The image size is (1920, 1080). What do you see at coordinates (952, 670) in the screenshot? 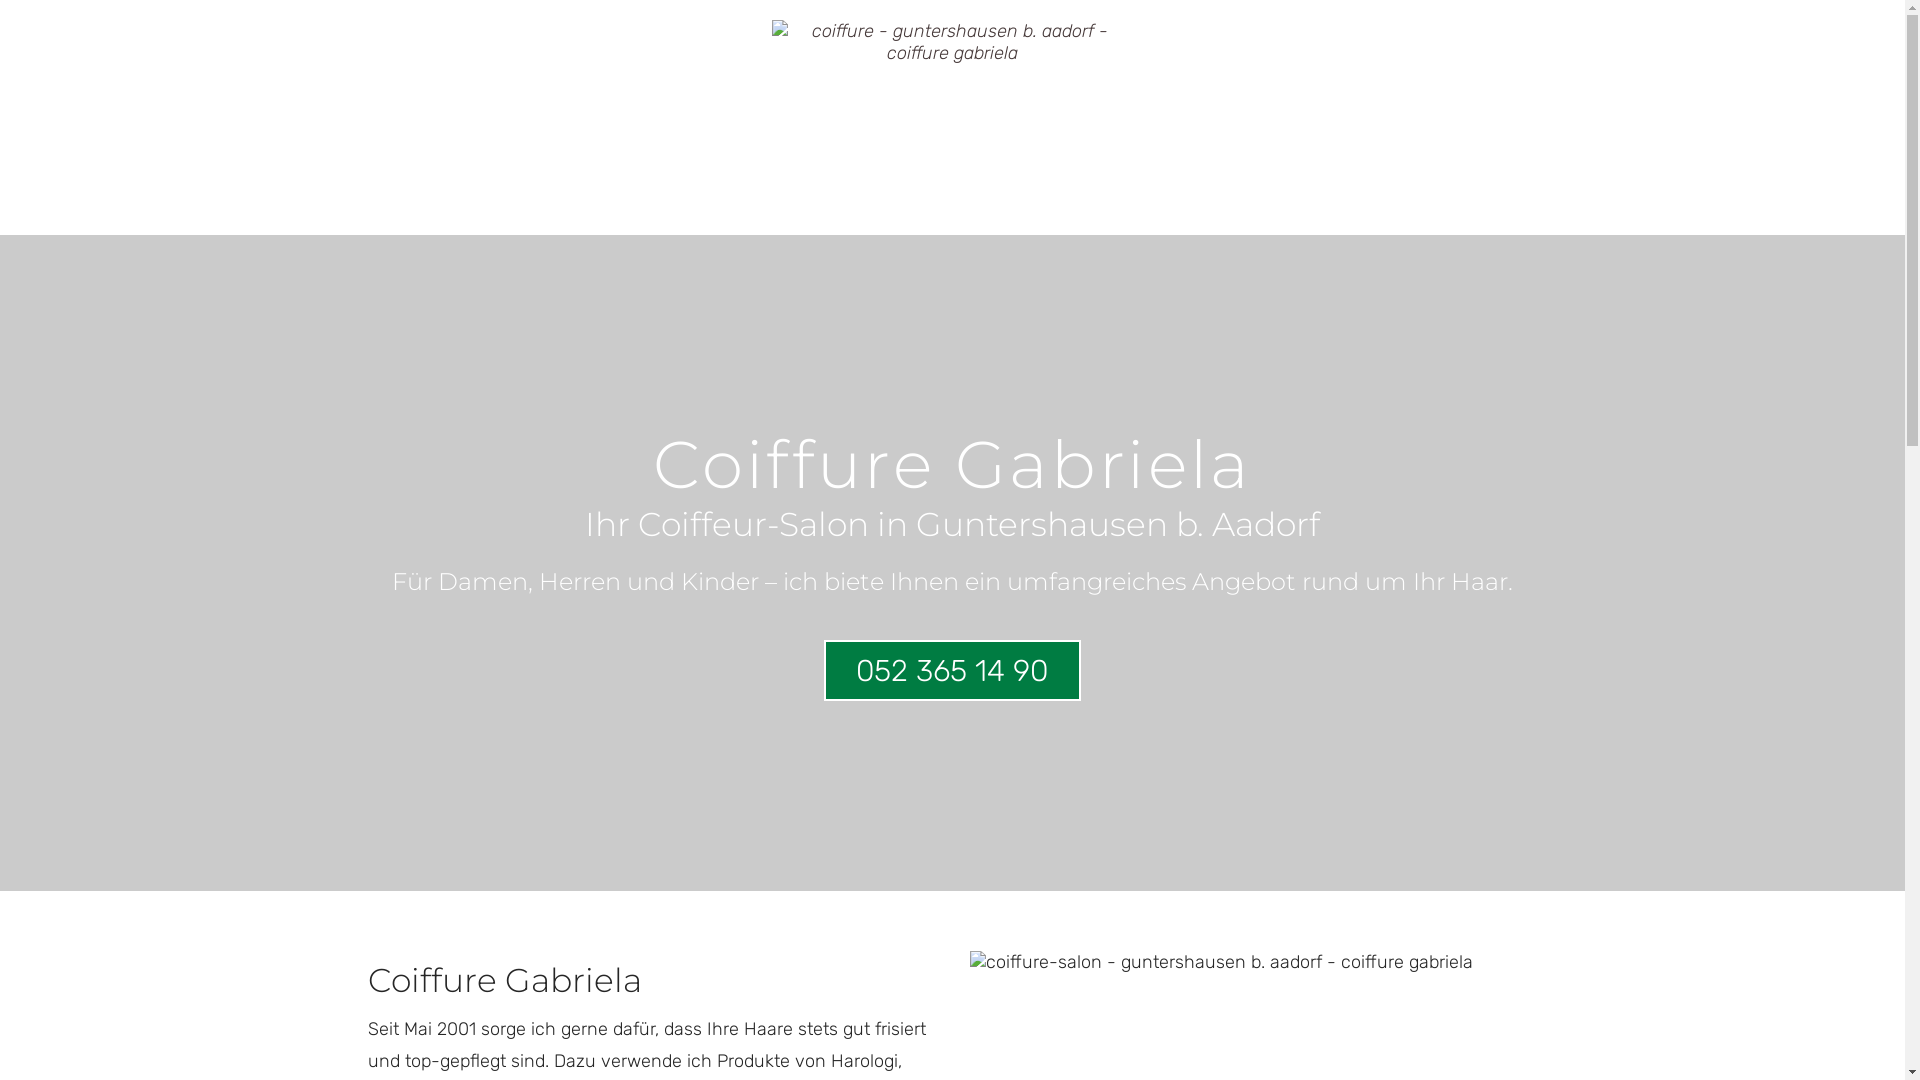
I see `052 365 14 90` at bounding box center [952, 670].